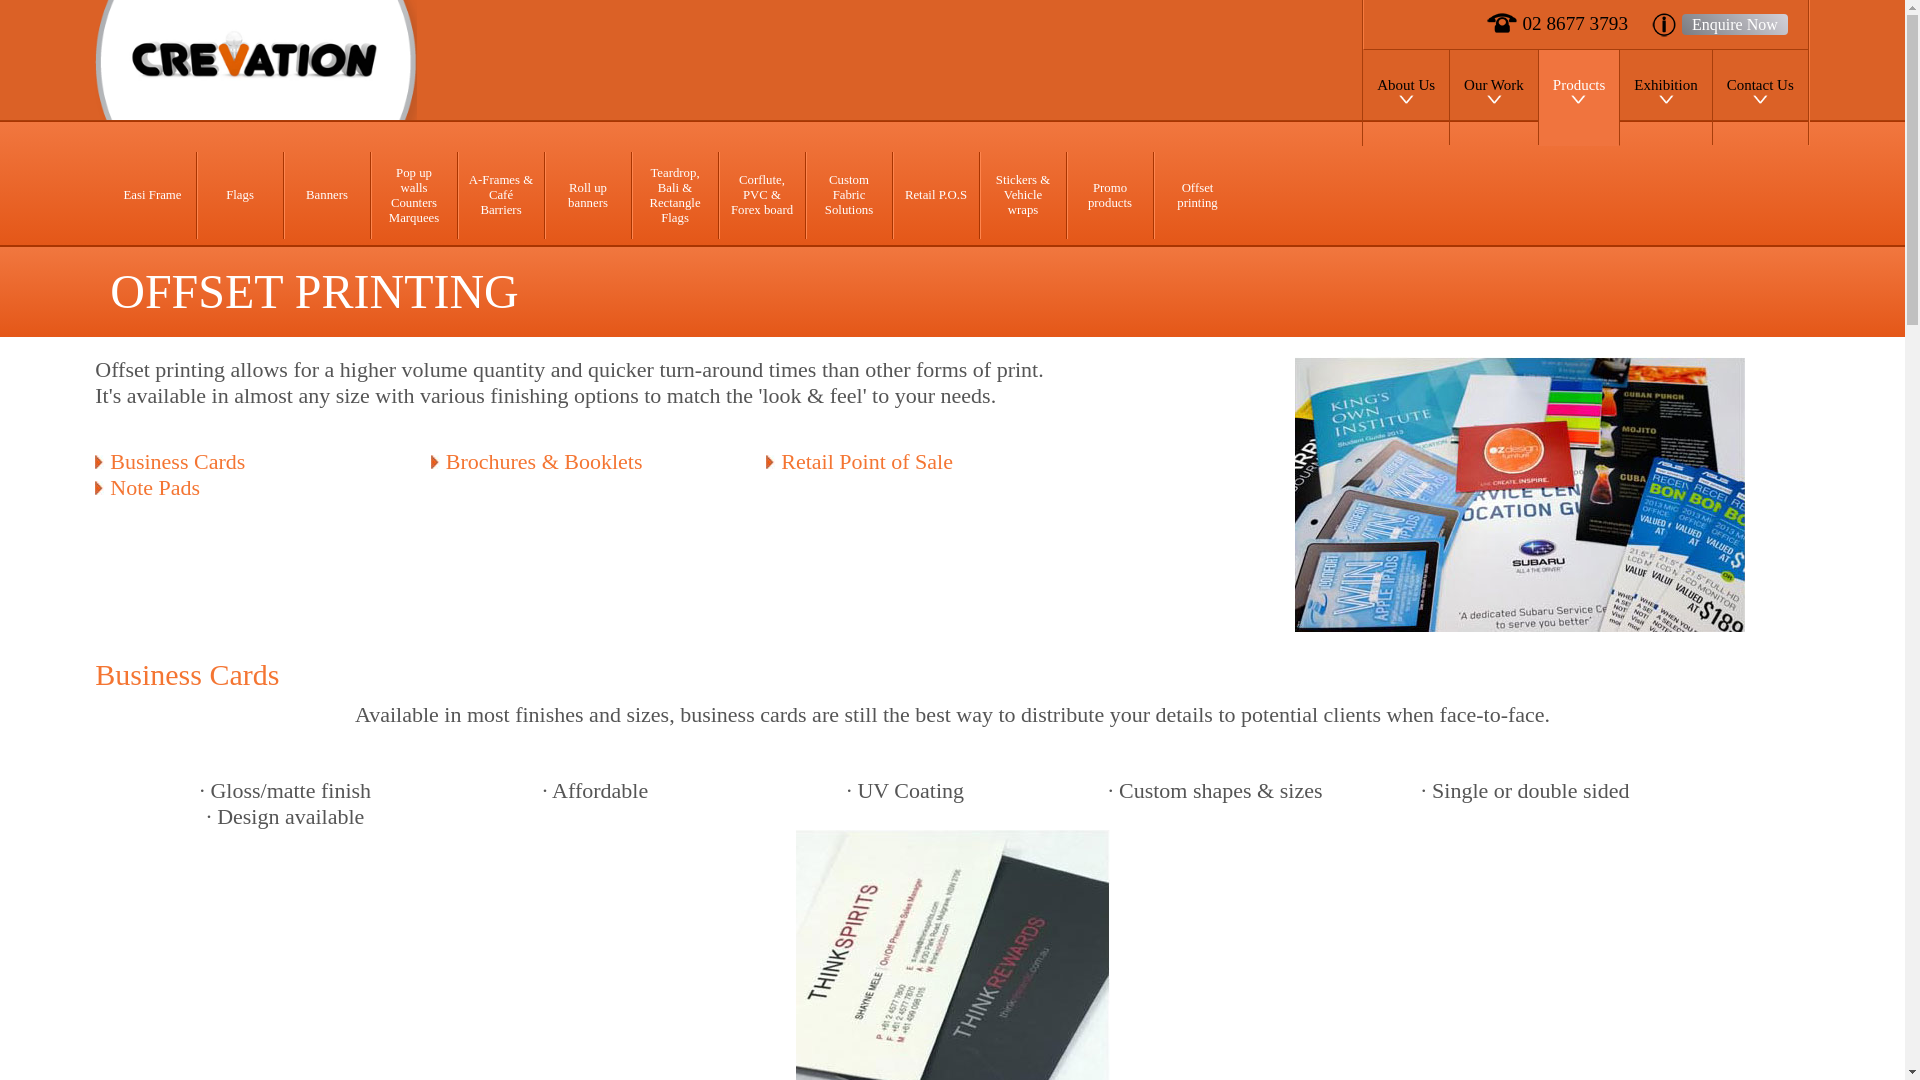 The width and height of the screenshot is (1920, 1080). I want to click on About Us, so click(1406, 98).